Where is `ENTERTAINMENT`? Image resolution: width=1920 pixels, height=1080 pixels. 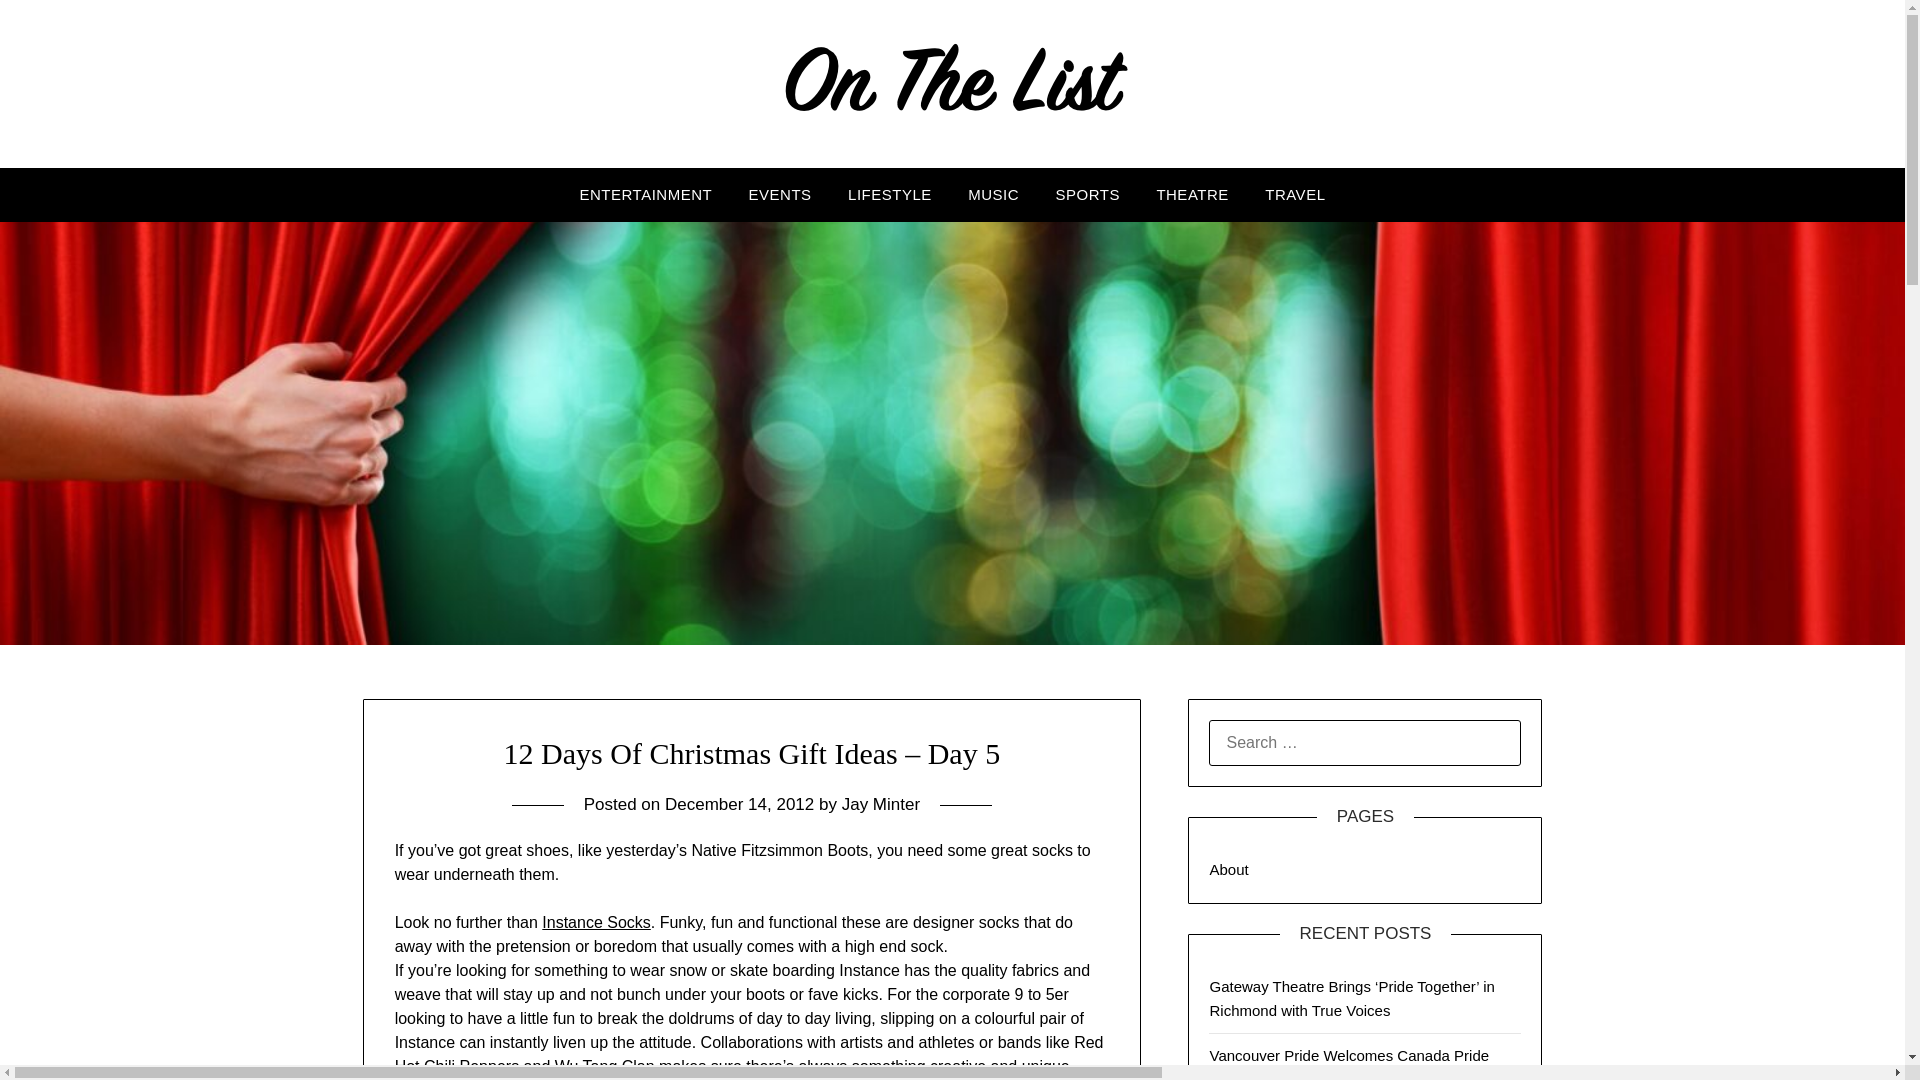 ENTERTAINMENT is located at coordinates (646, 195).